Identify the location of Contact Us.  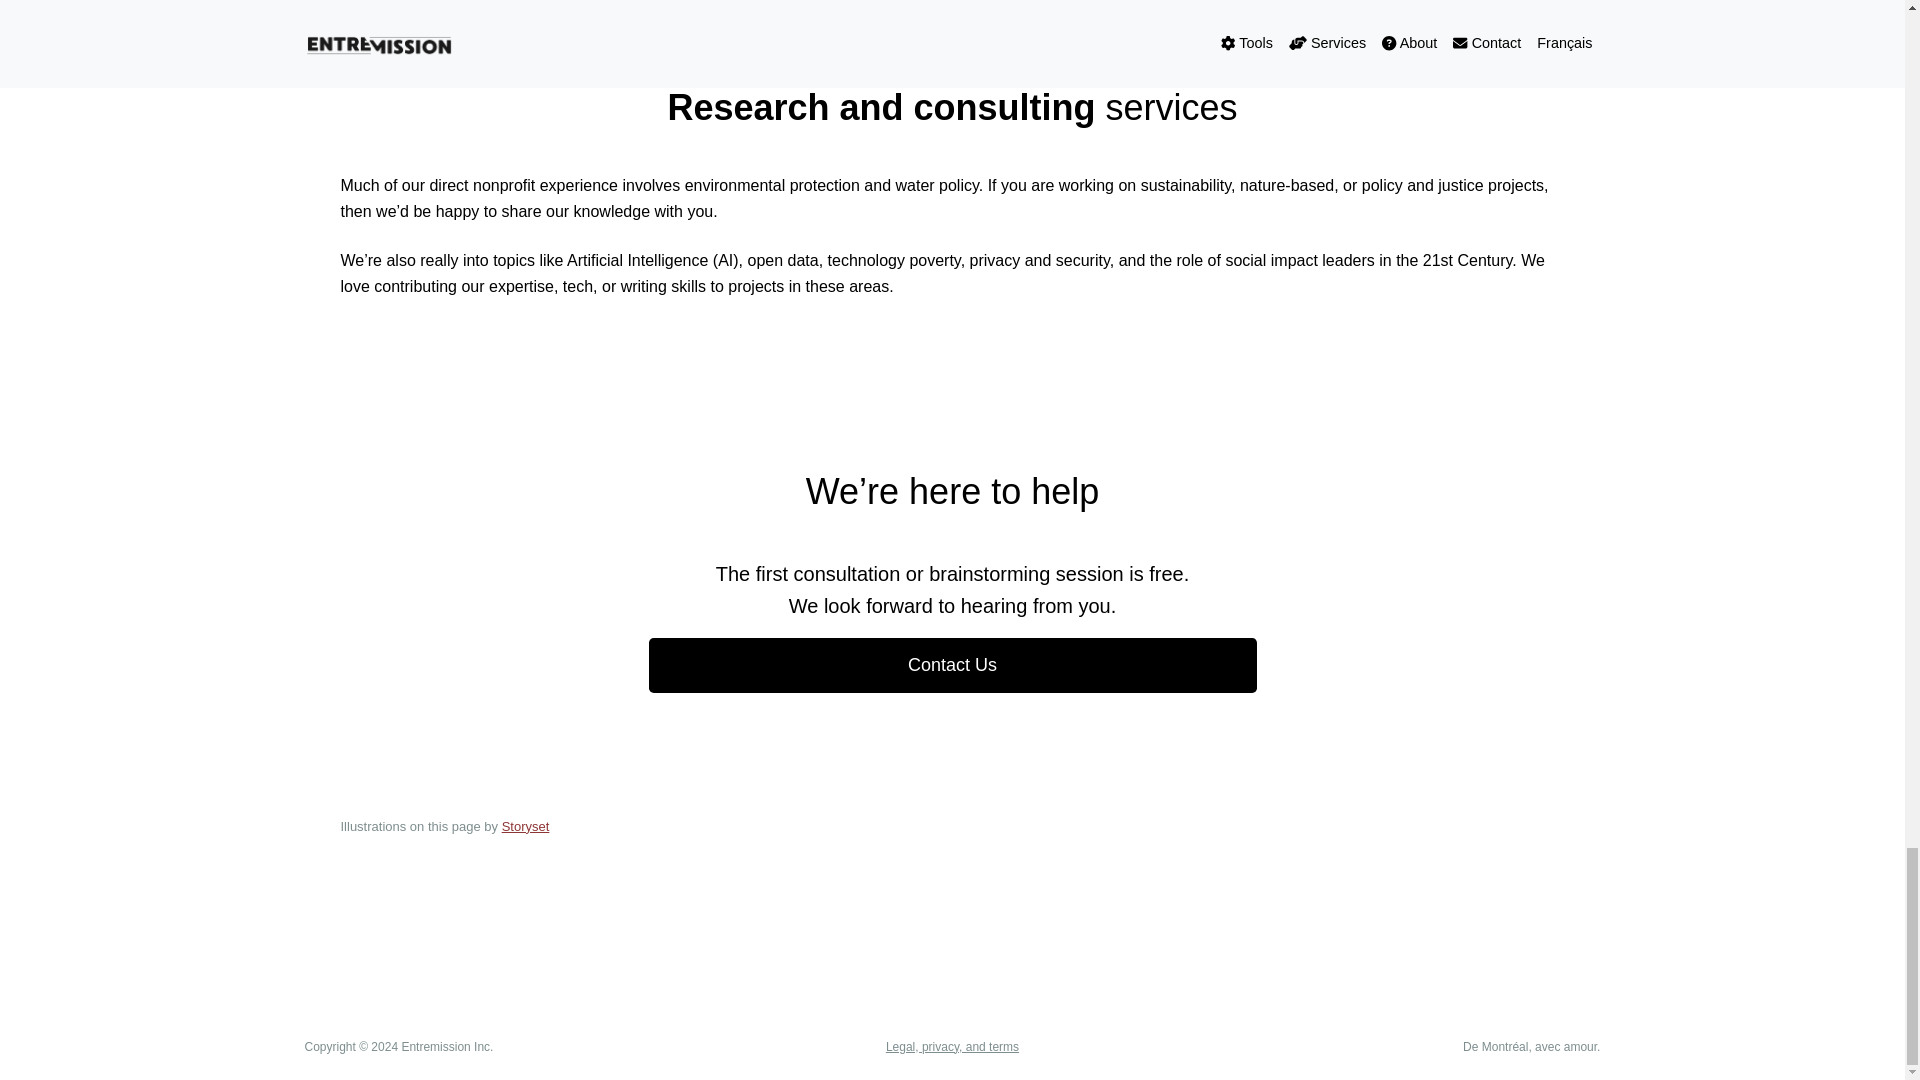
(952, 666).